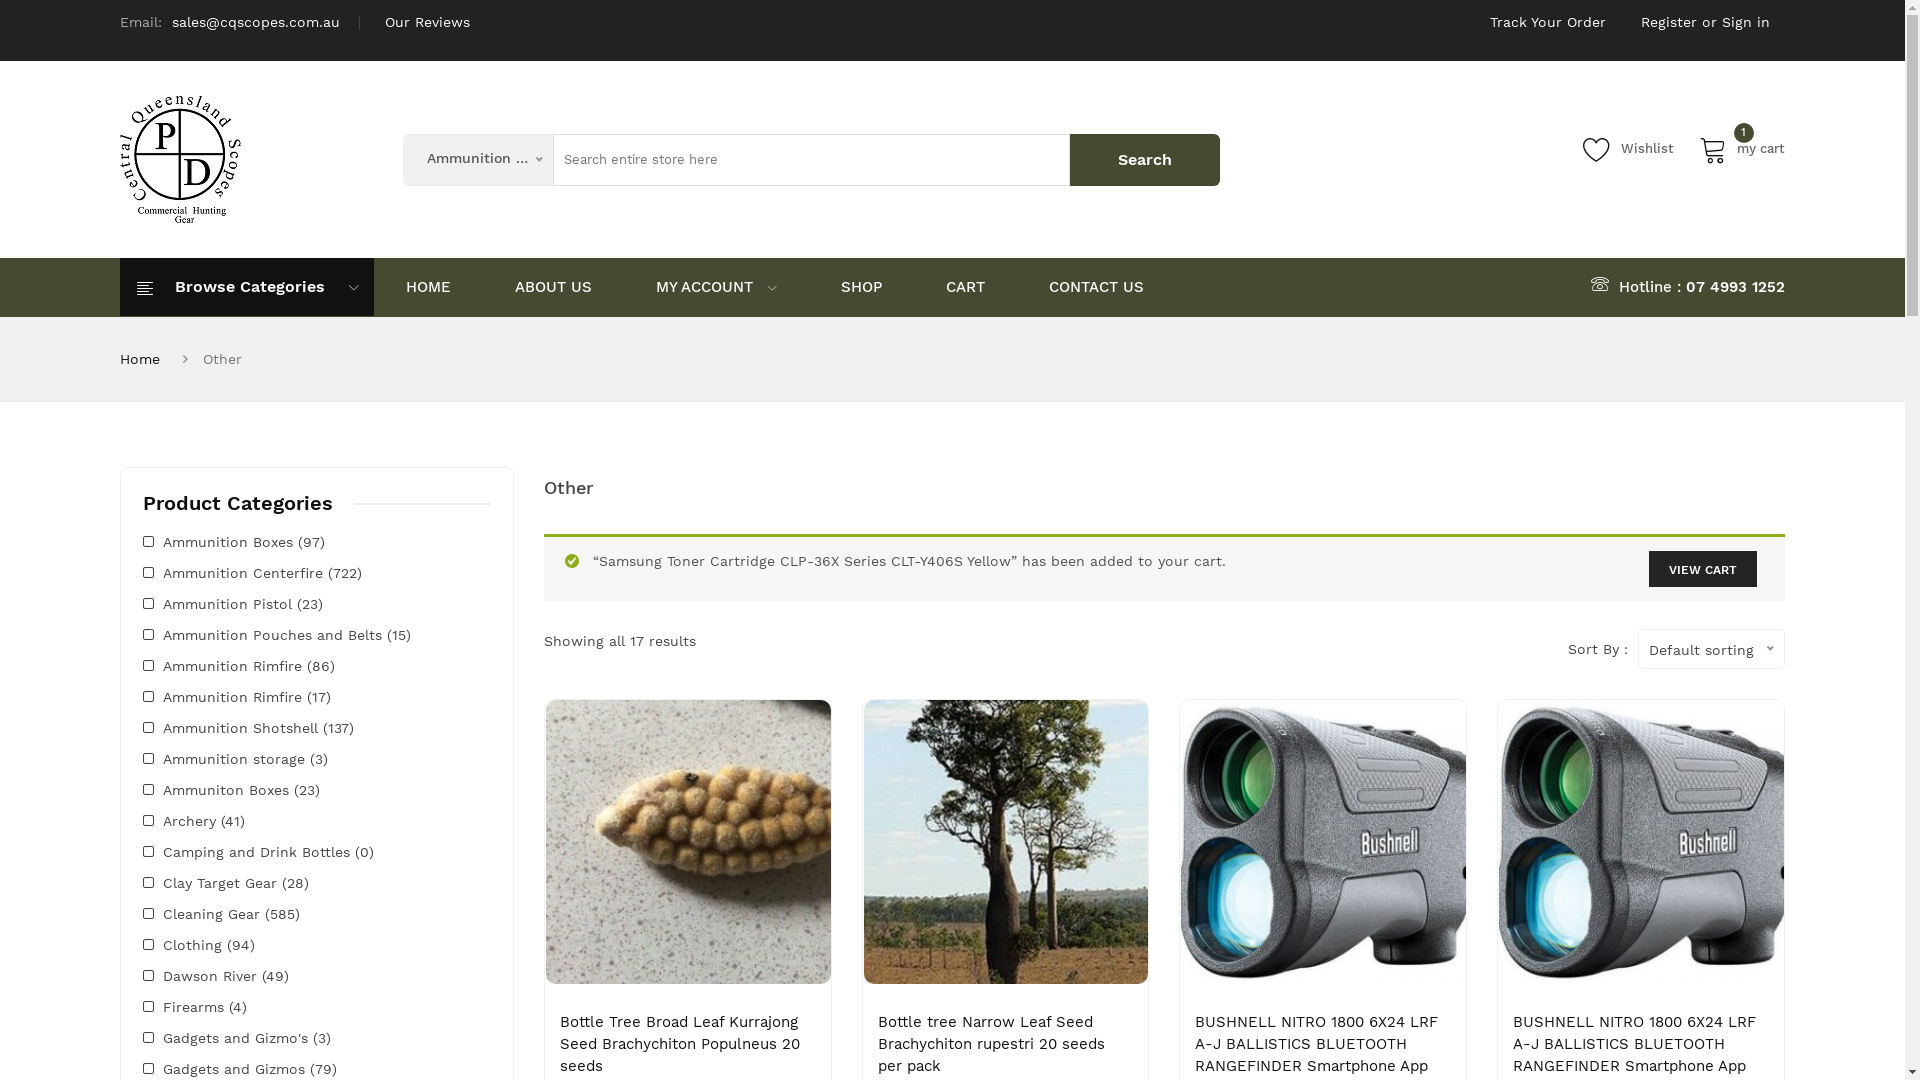  I want to click on Register or Sign in, so click(1706, 22).